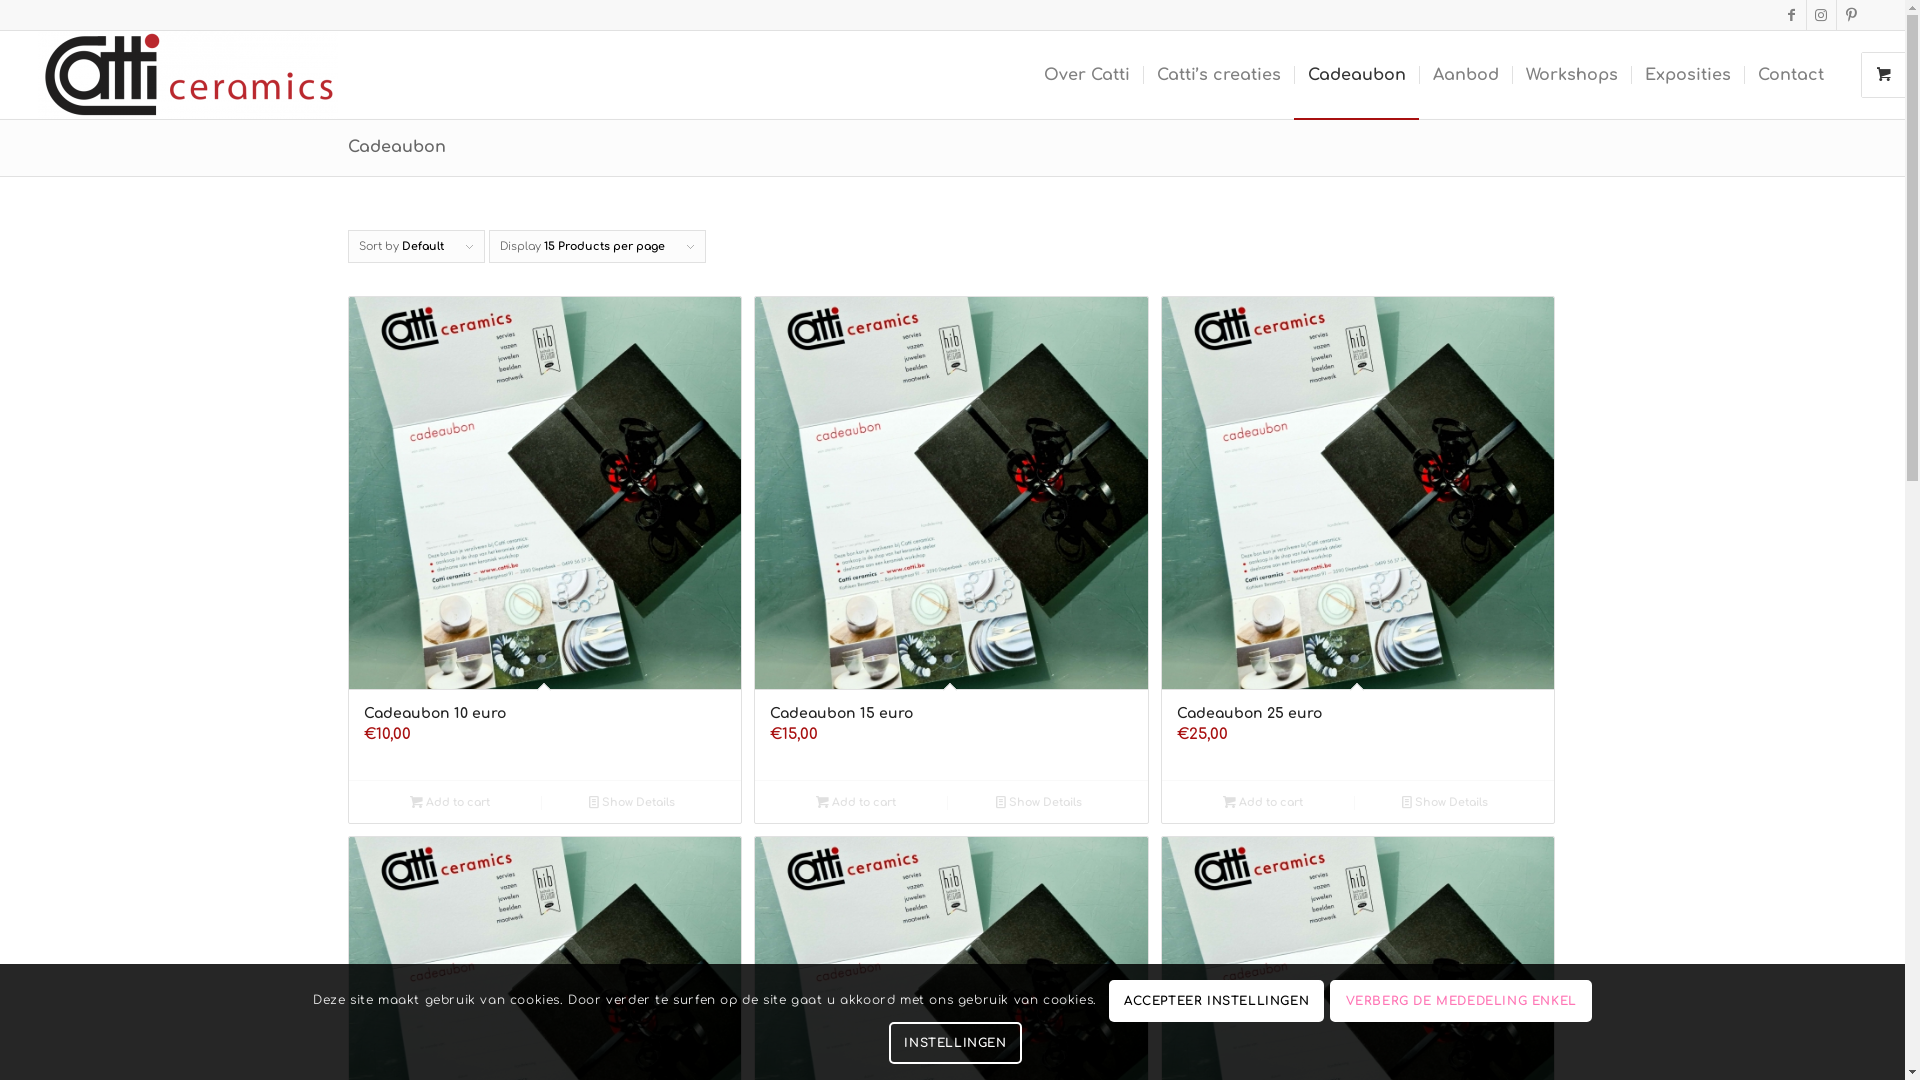 This screenshot has height=1080, width=1920. I want to click on Instagram, so click(1822, 15).